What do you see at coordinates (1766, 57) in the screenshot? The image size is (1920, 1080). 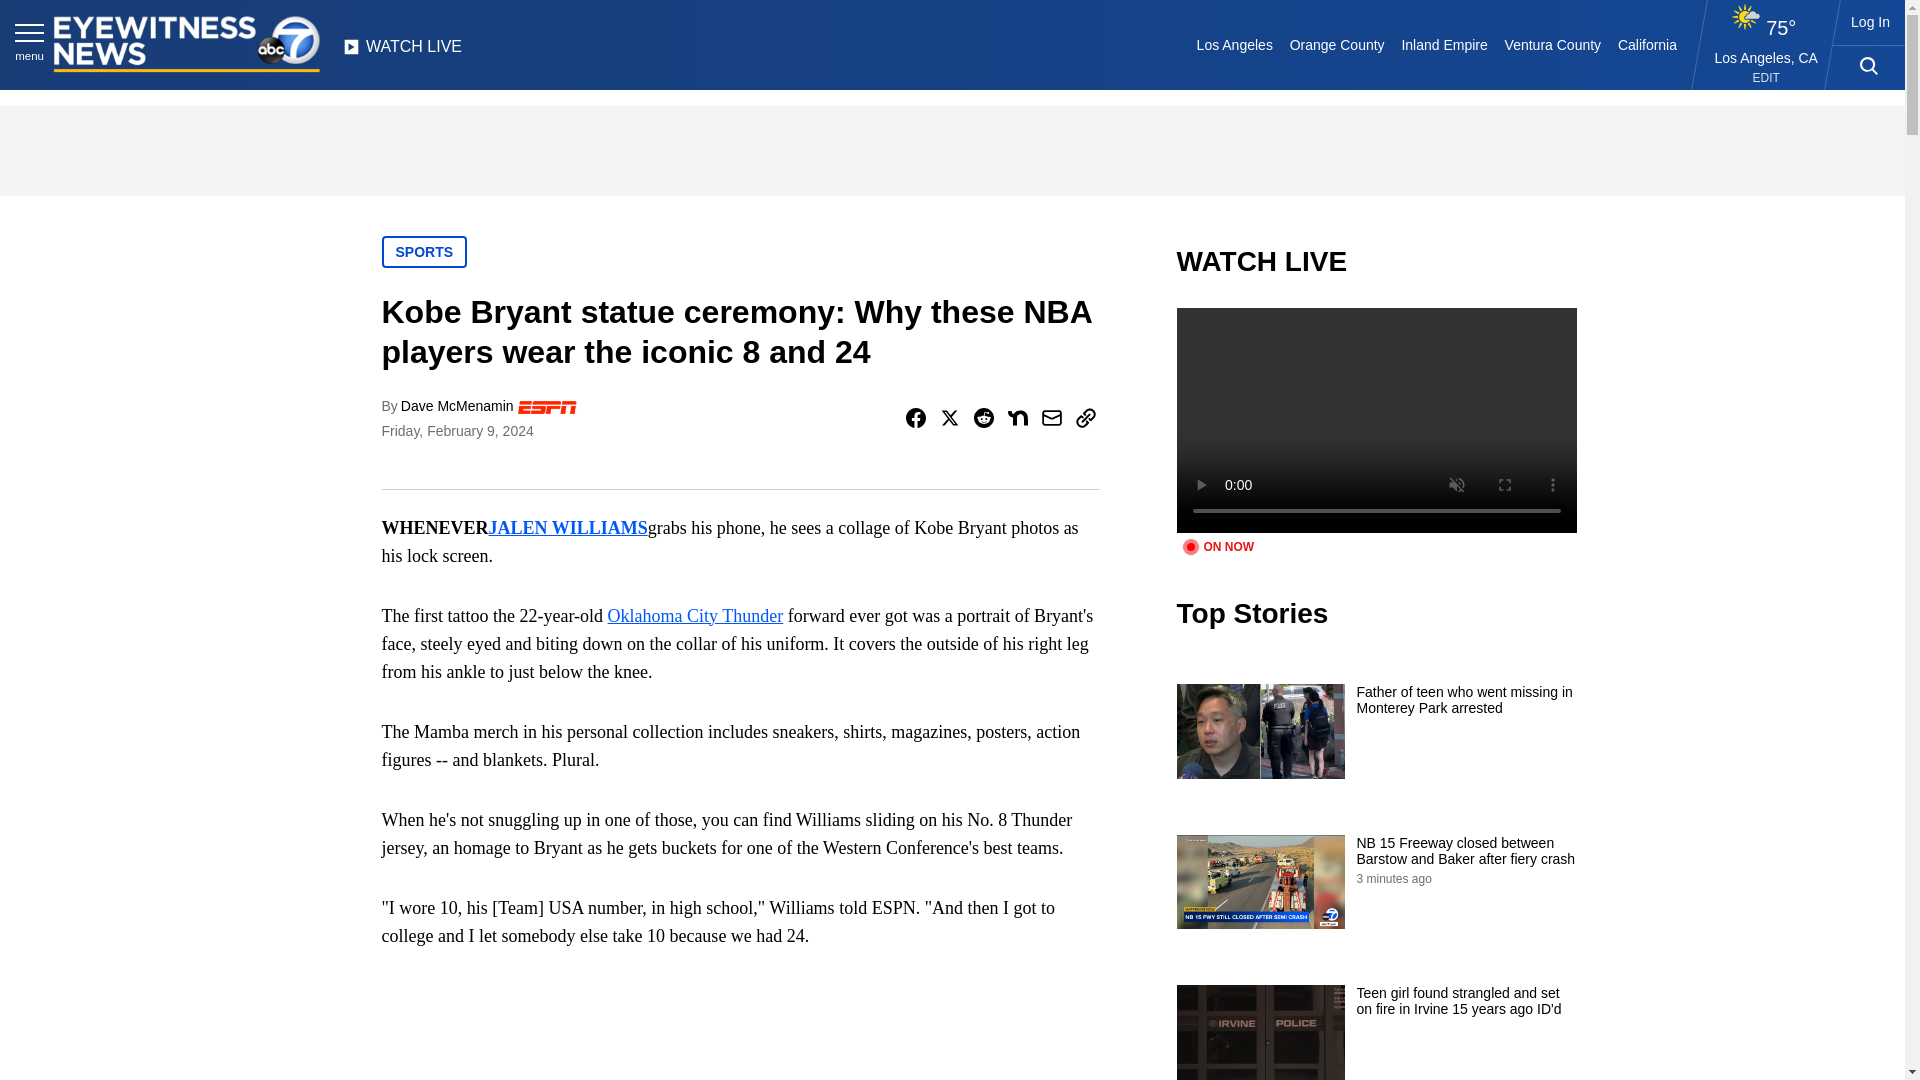 I see `Los Angeles, CA` at bounding box center [1766, 57].